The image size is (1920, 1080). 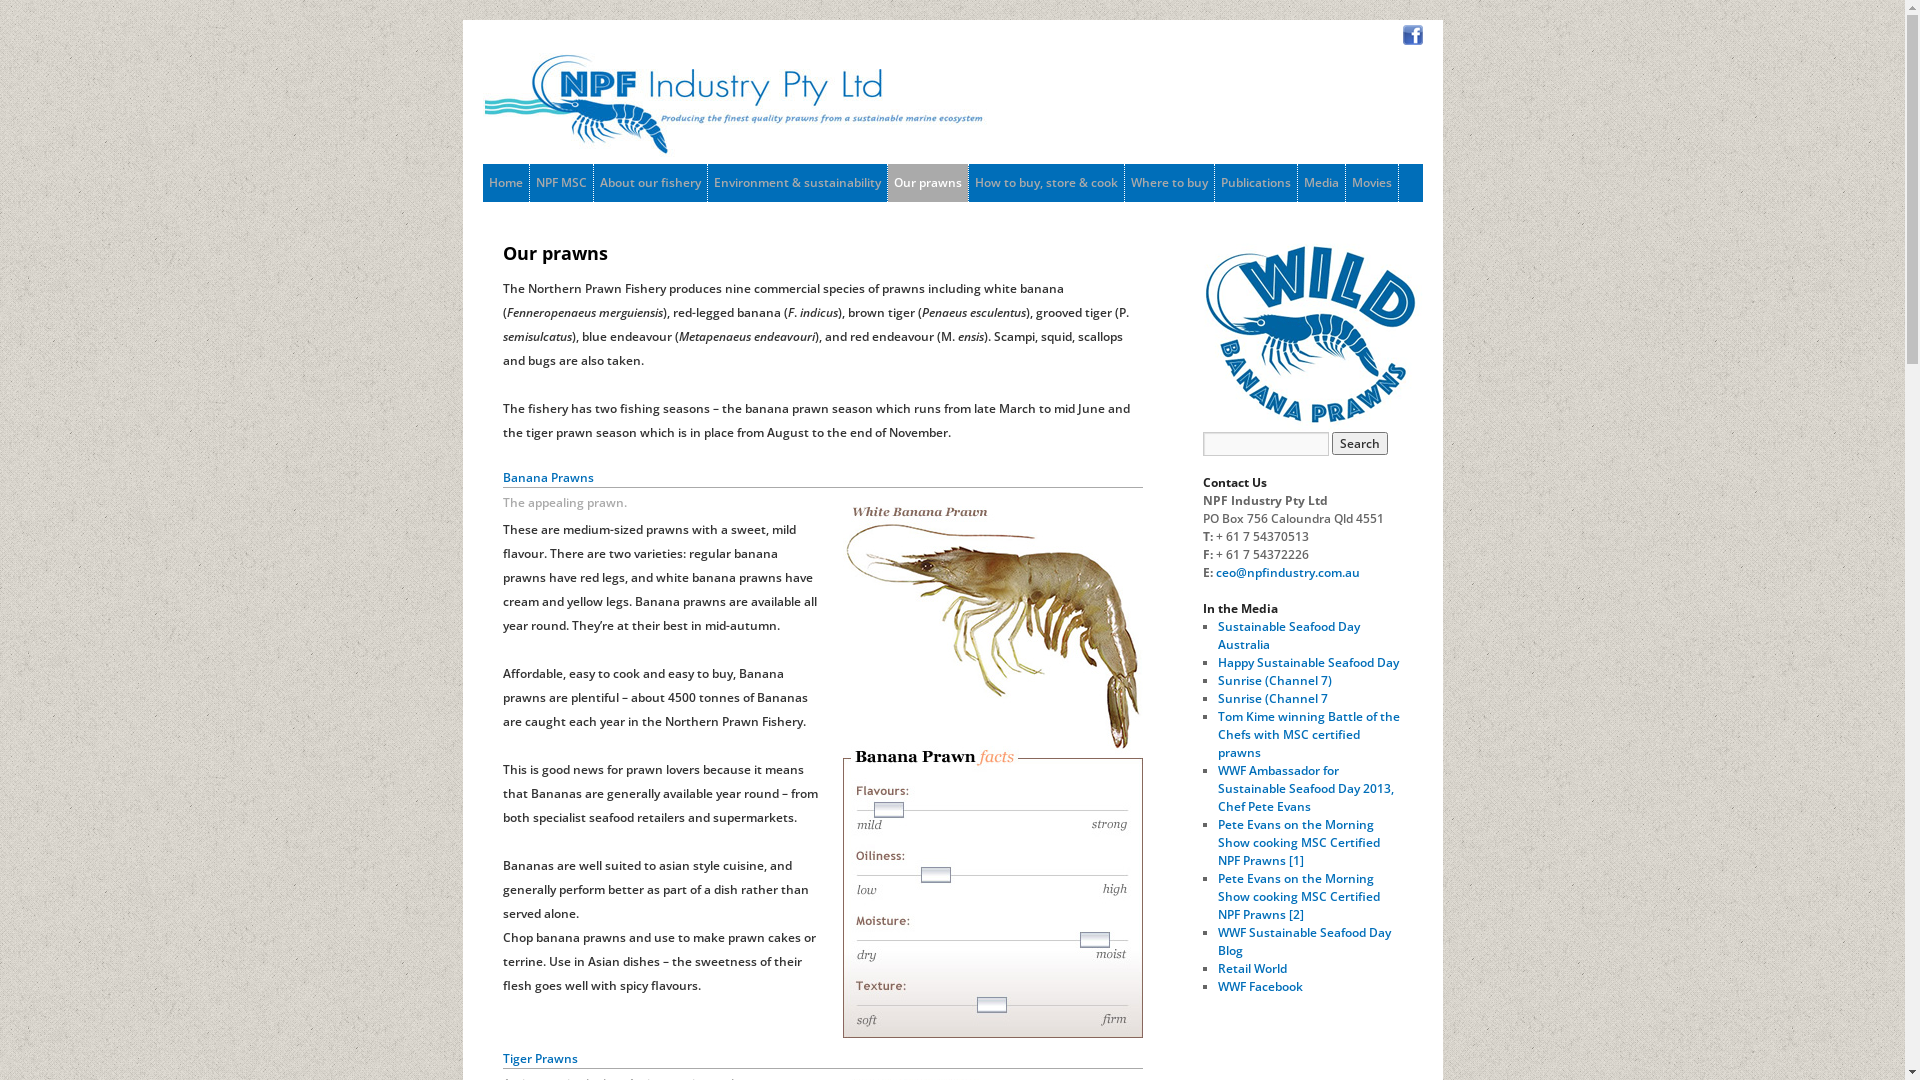 I want to click on Sustainable Seafood Day Australia, so click(x=1289, y=636).